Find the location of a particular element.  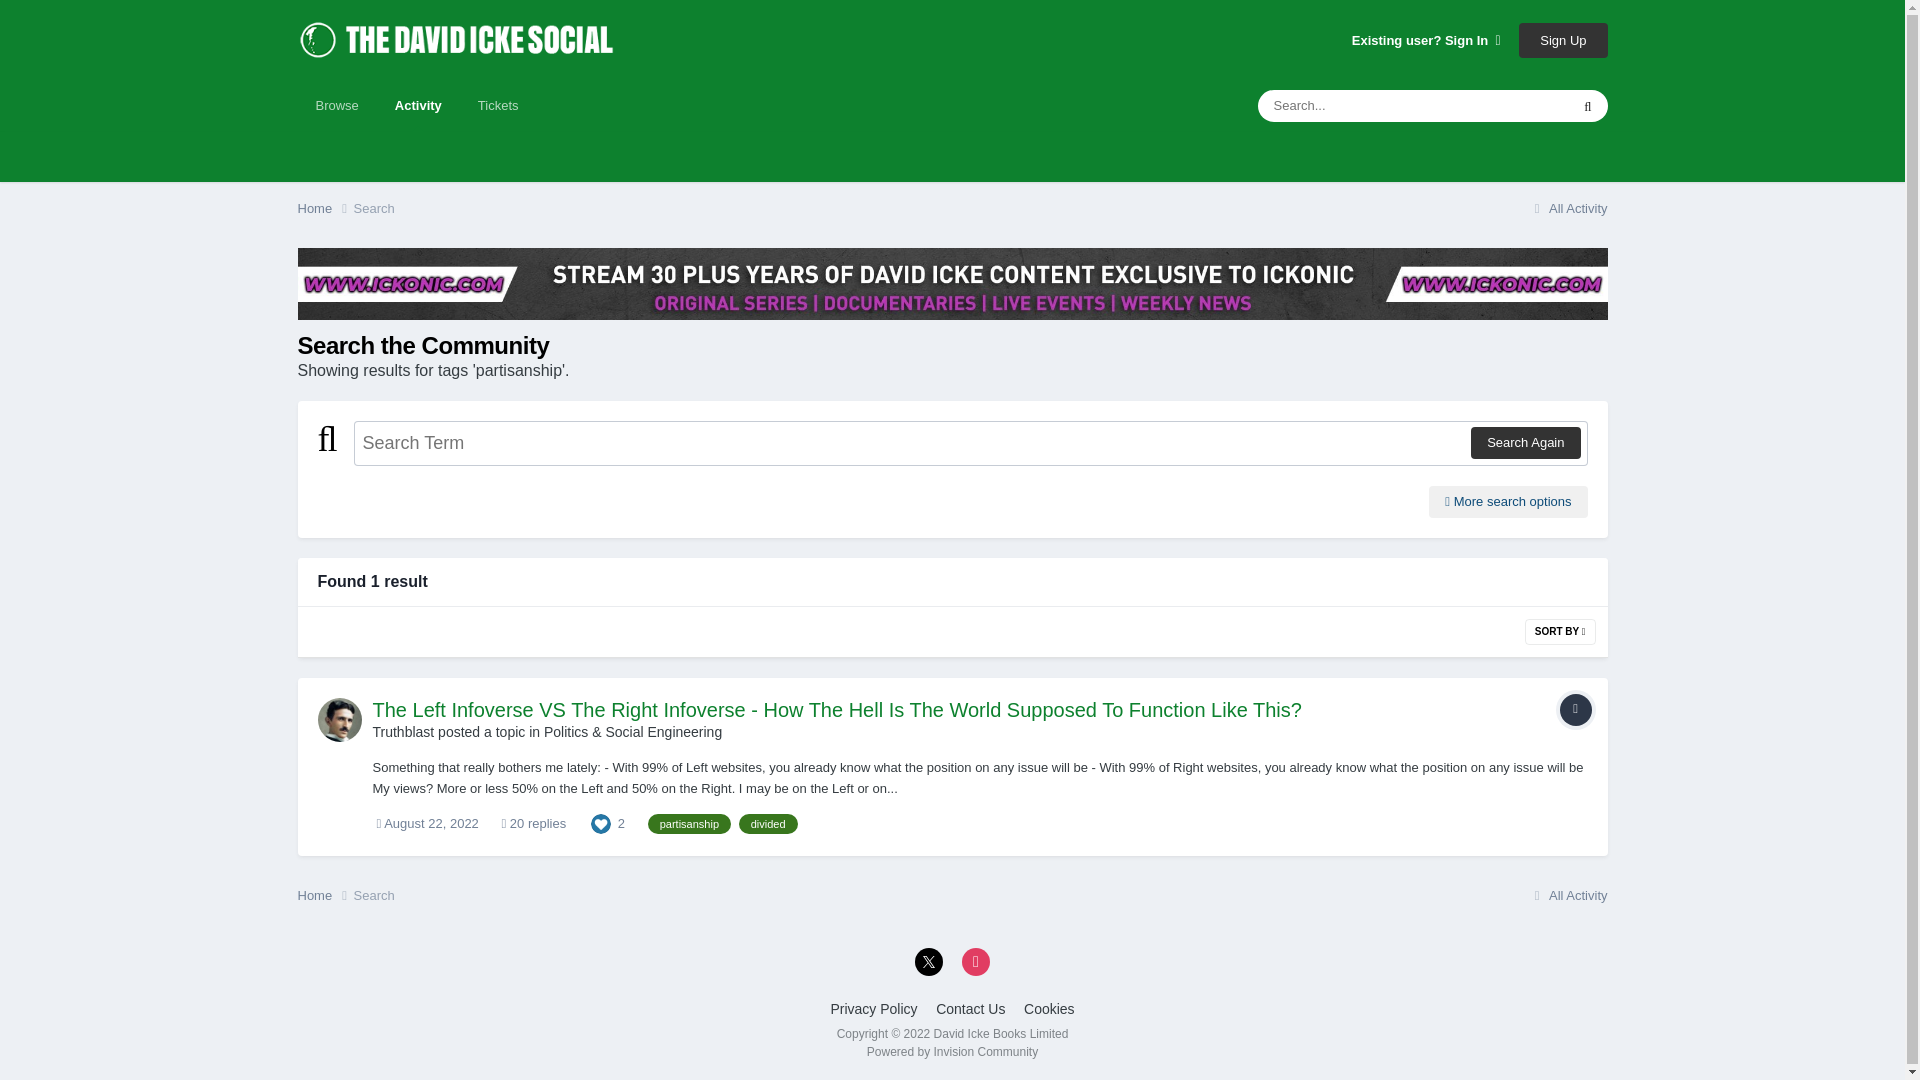

Topic is located at coordinates (1575, 710).